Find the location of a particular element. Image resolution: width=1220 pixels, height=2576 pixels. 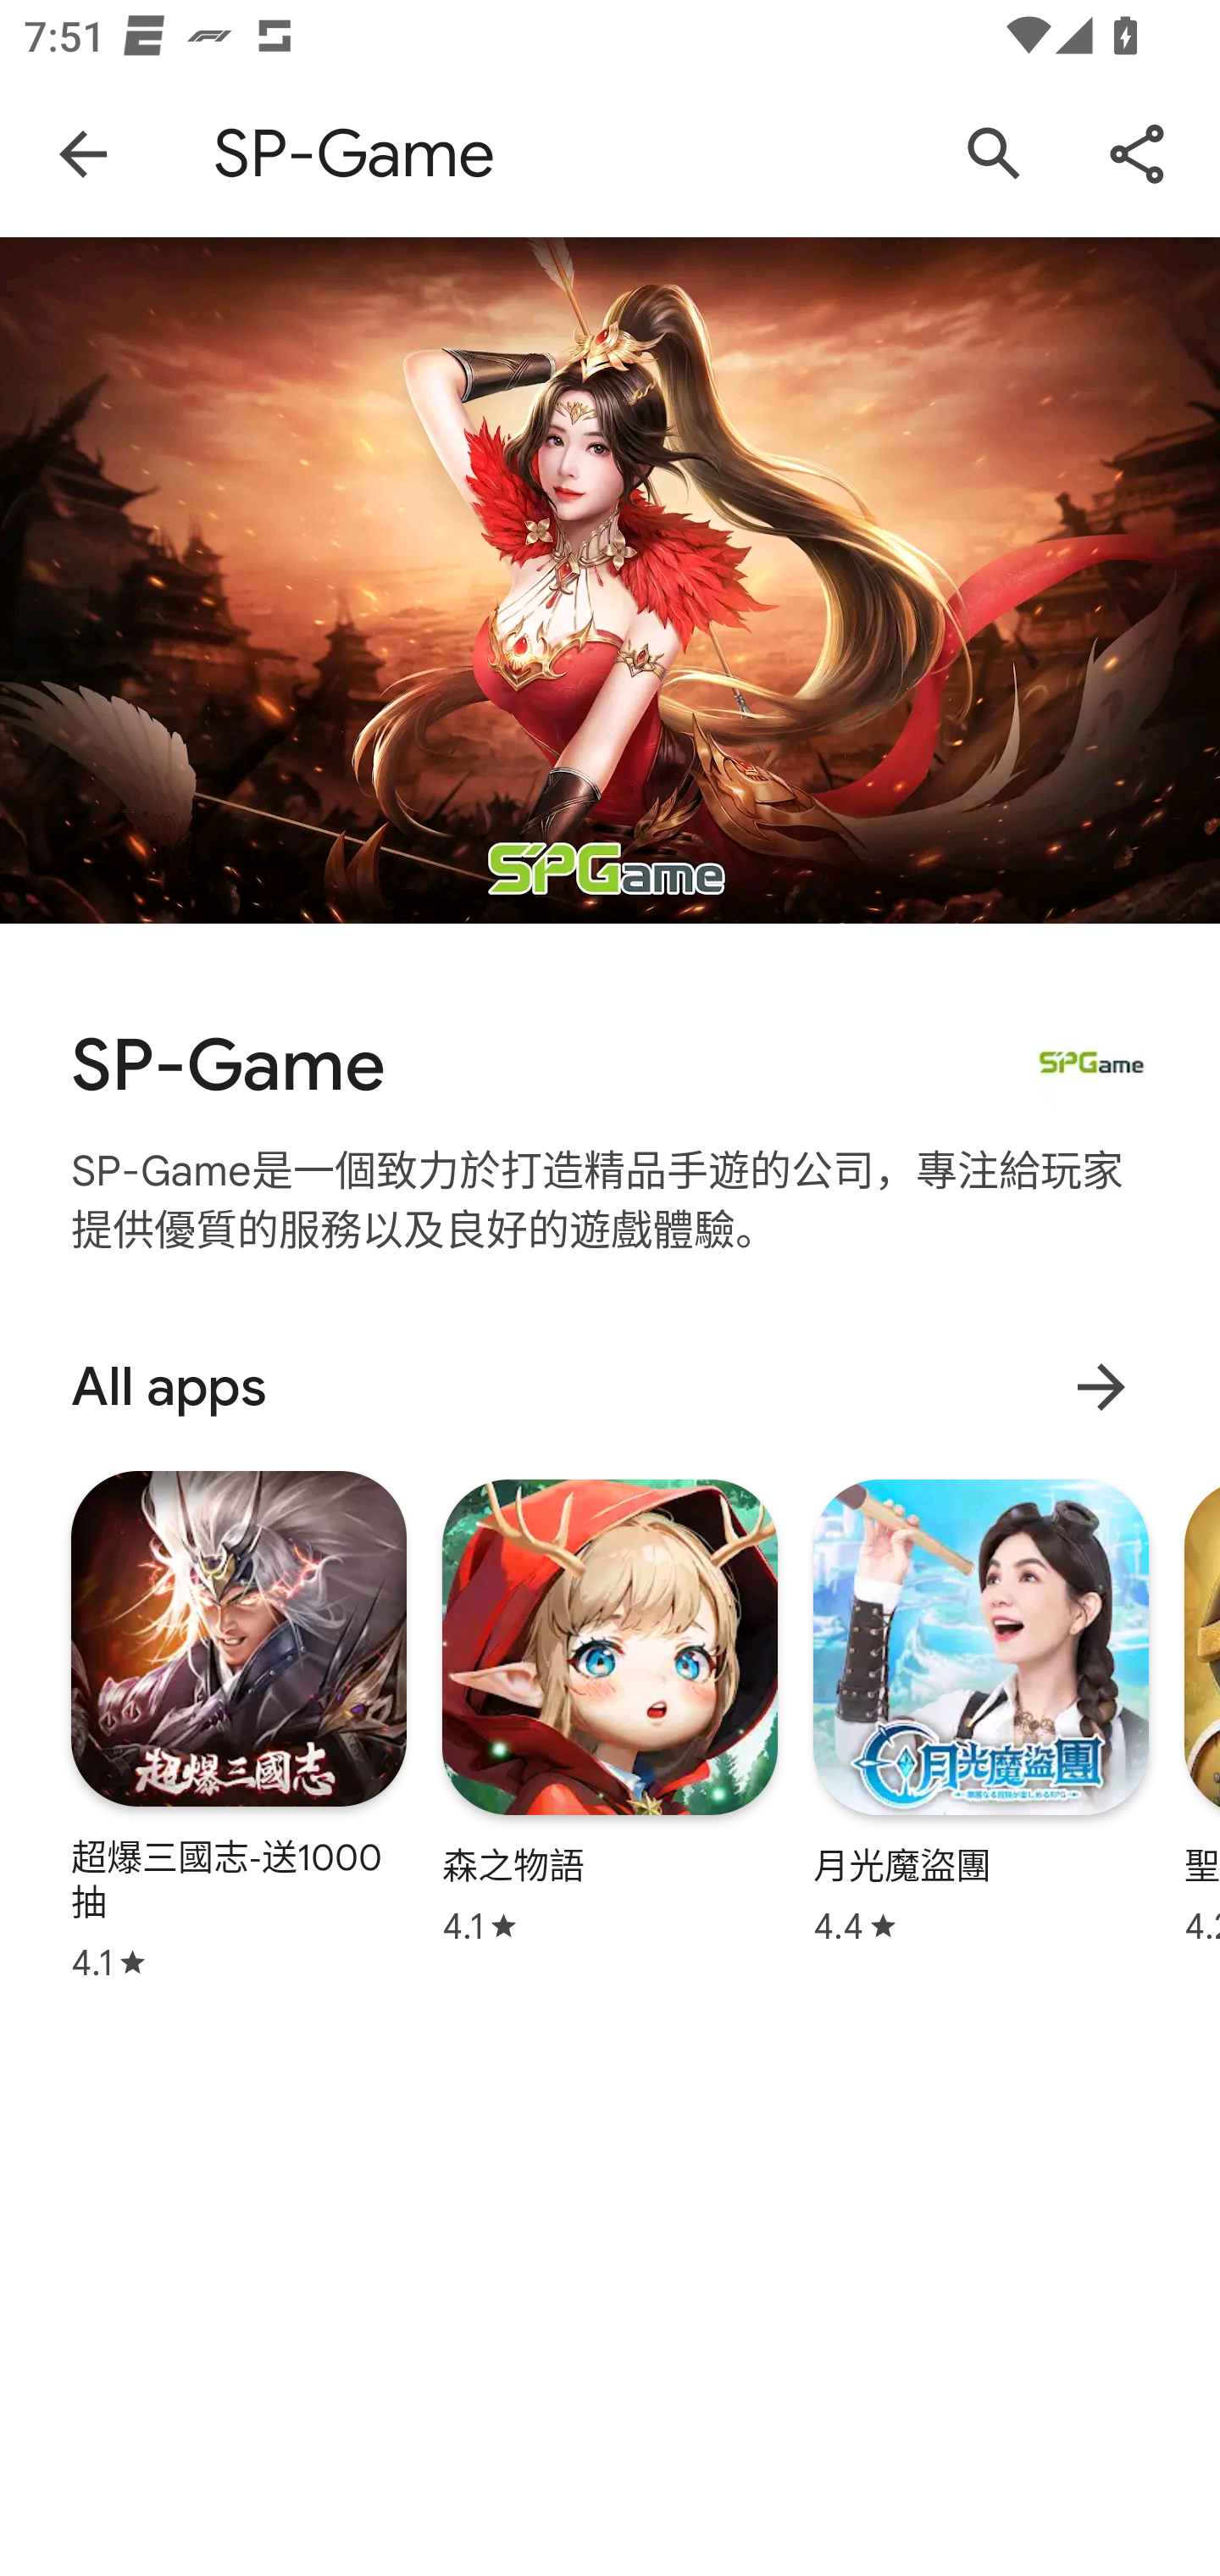

All apps More results for All apps is located at coordinates (610, 1386).